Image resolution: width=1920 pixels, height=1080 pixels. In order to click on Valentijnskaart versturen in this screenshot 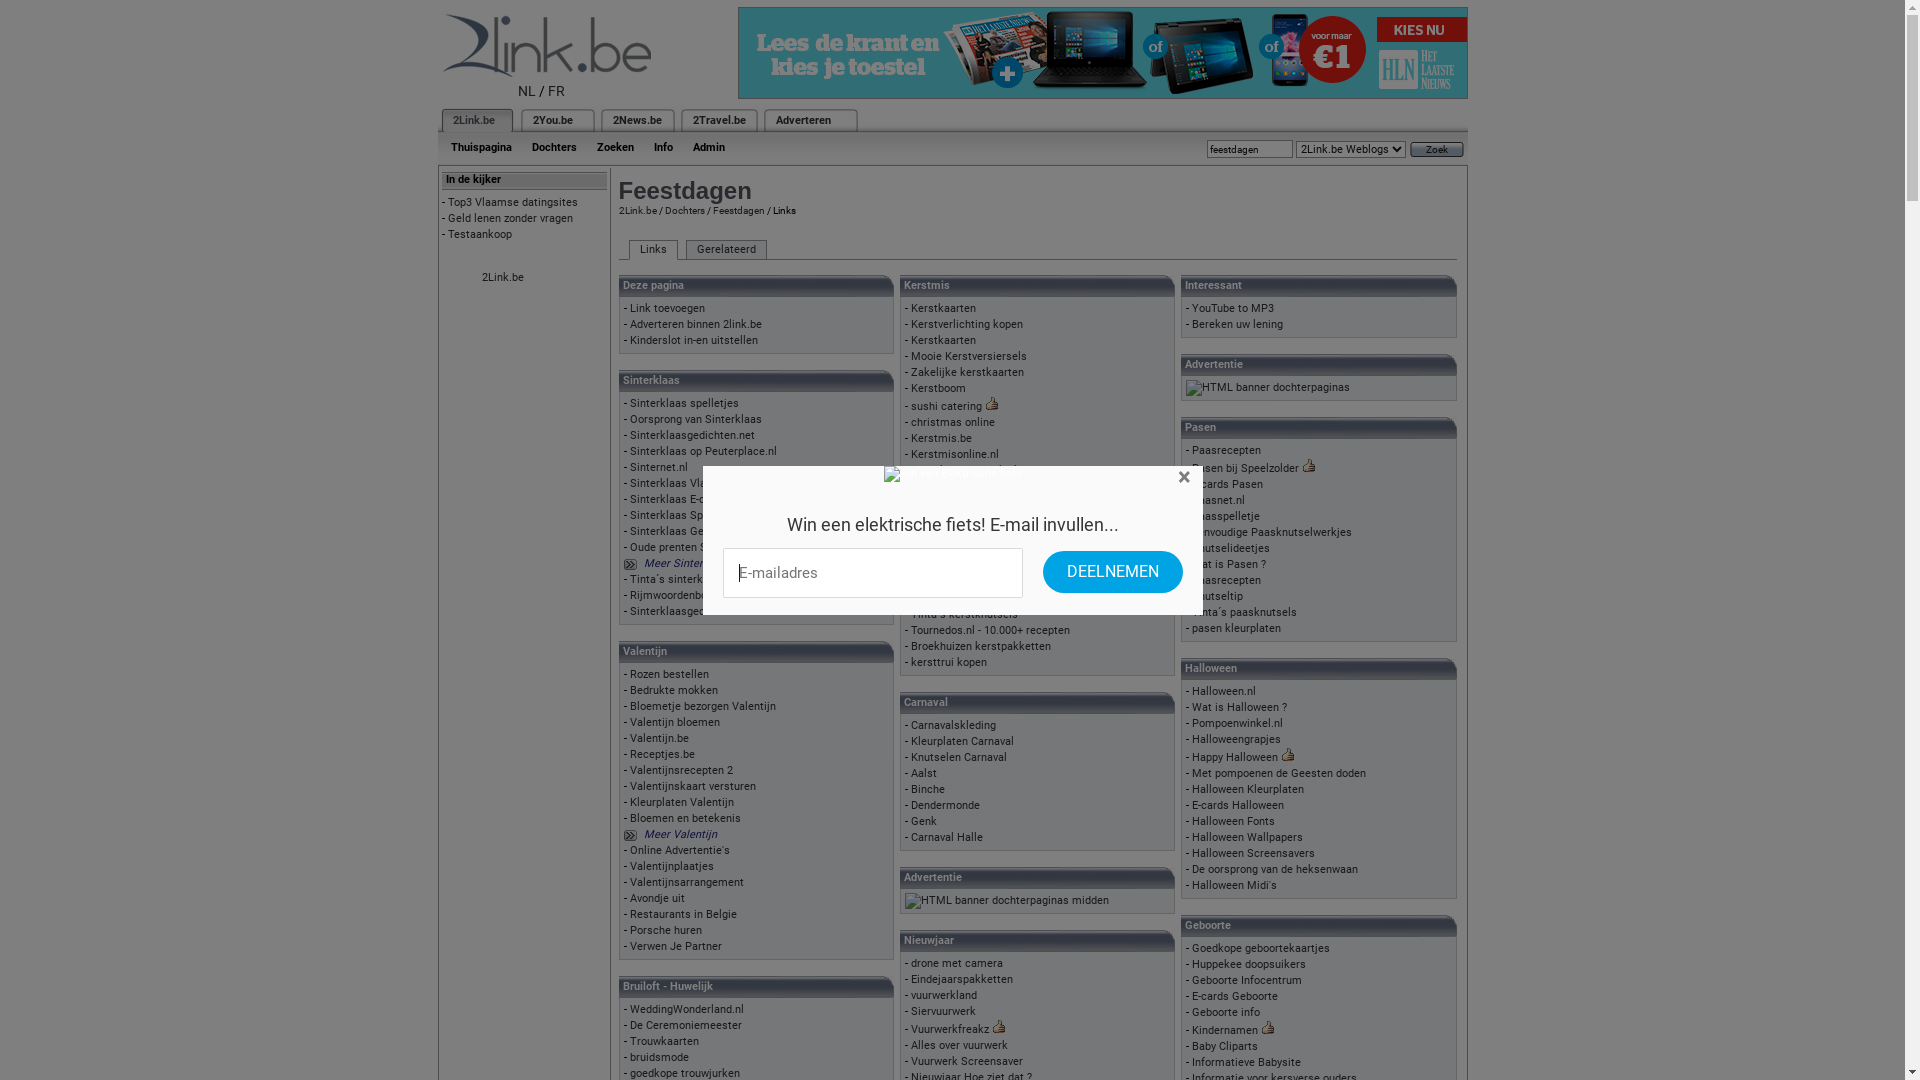, I will do `click(693, 786)`.